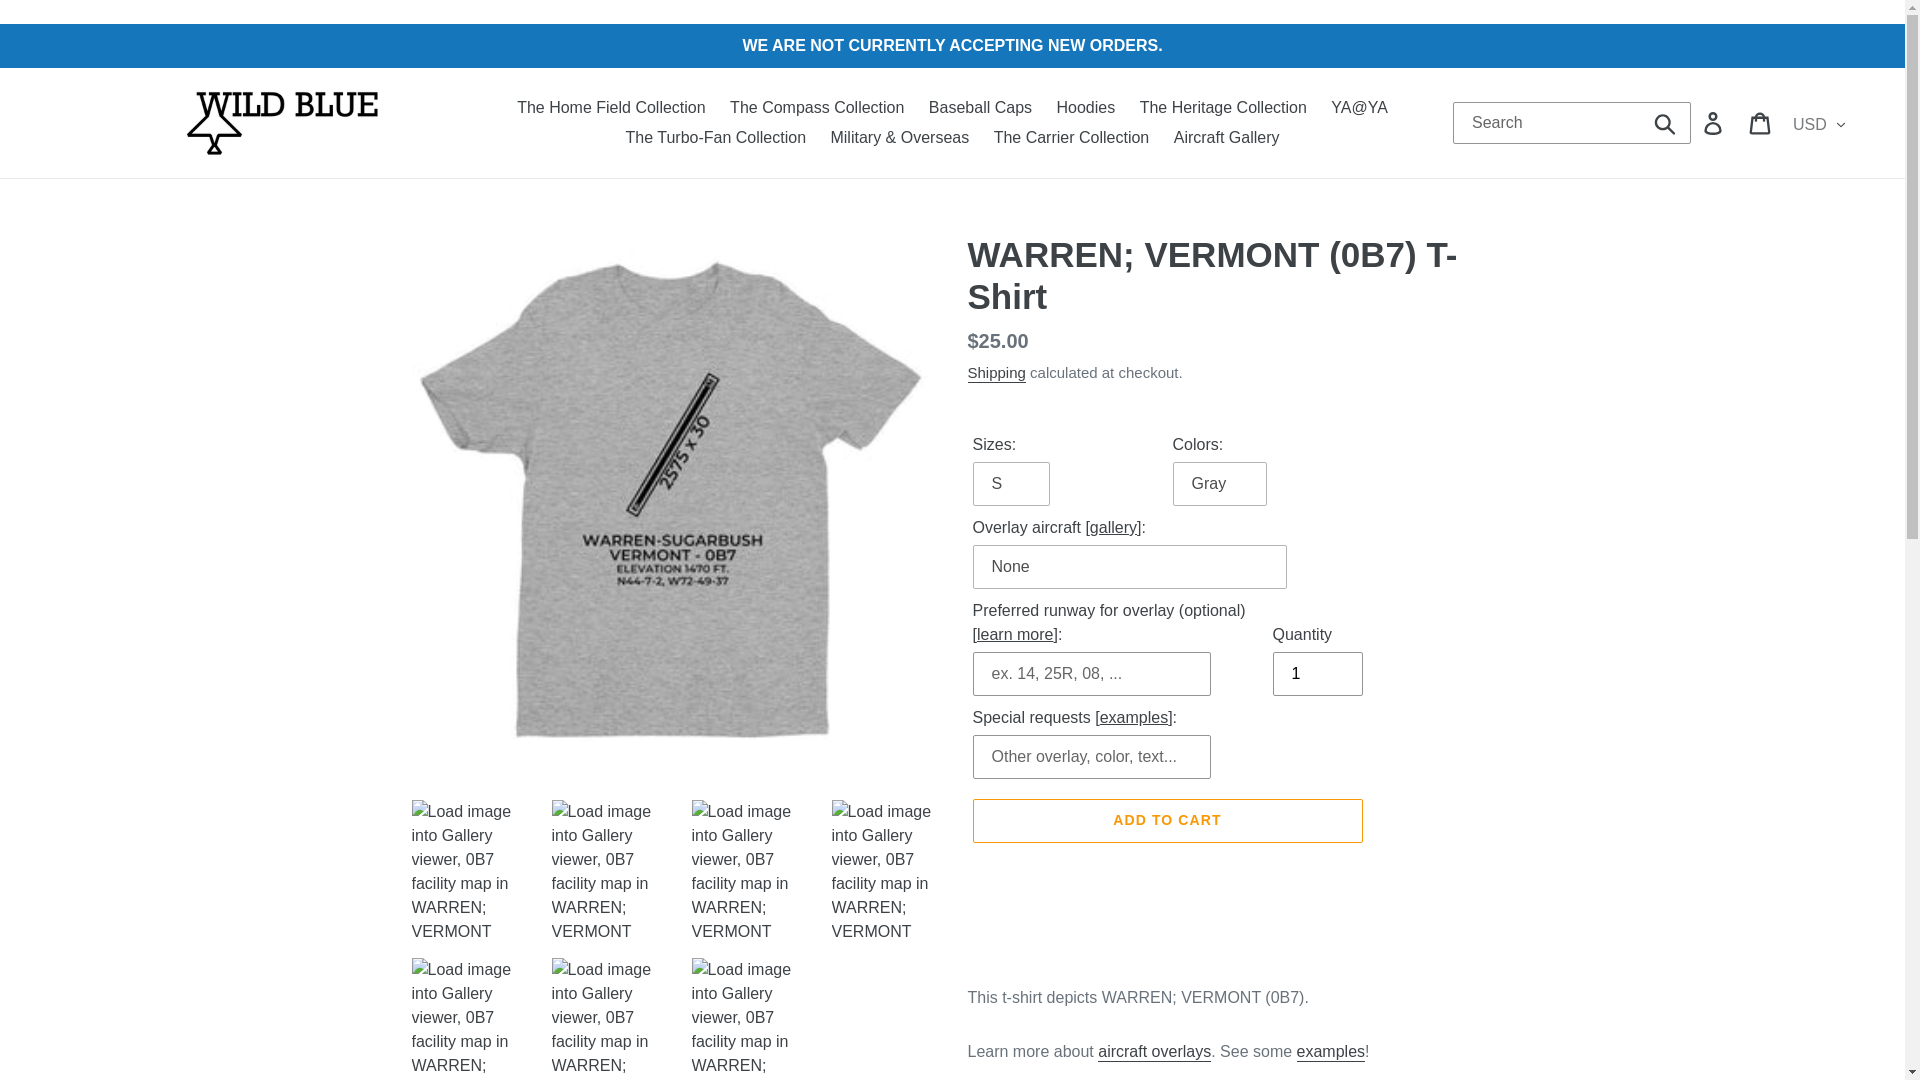  I want to click on The Compass Collection, so click(816, 108).